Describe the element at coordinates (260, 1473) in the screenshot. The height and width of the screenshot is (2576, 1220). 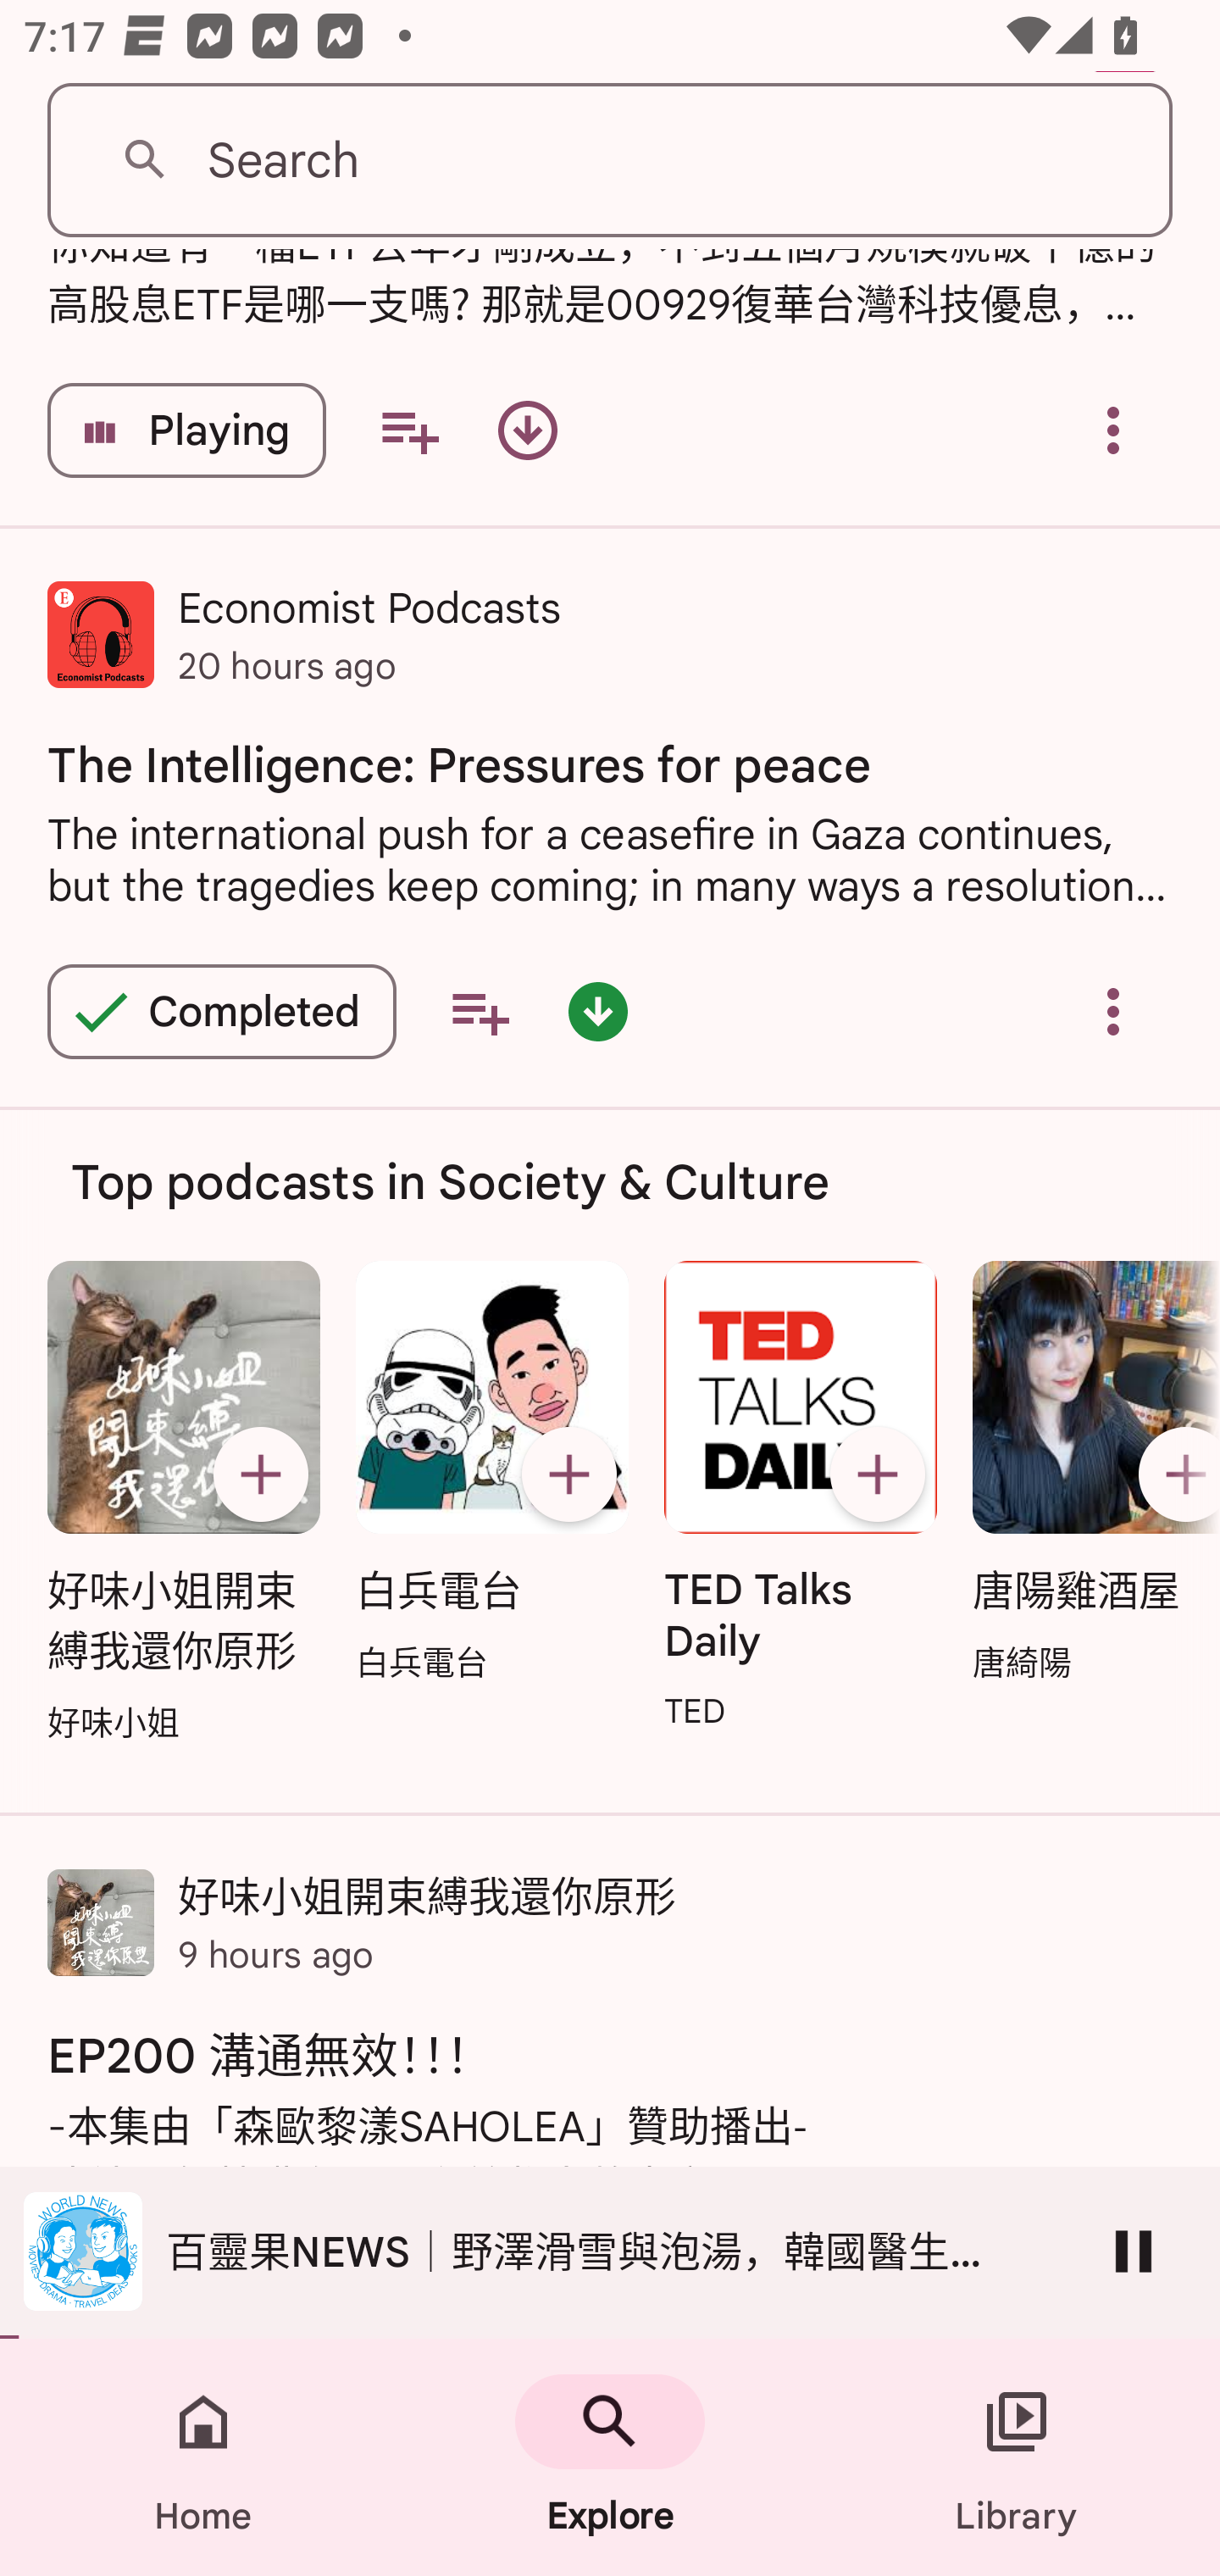
I see `Subscribe` at that location.